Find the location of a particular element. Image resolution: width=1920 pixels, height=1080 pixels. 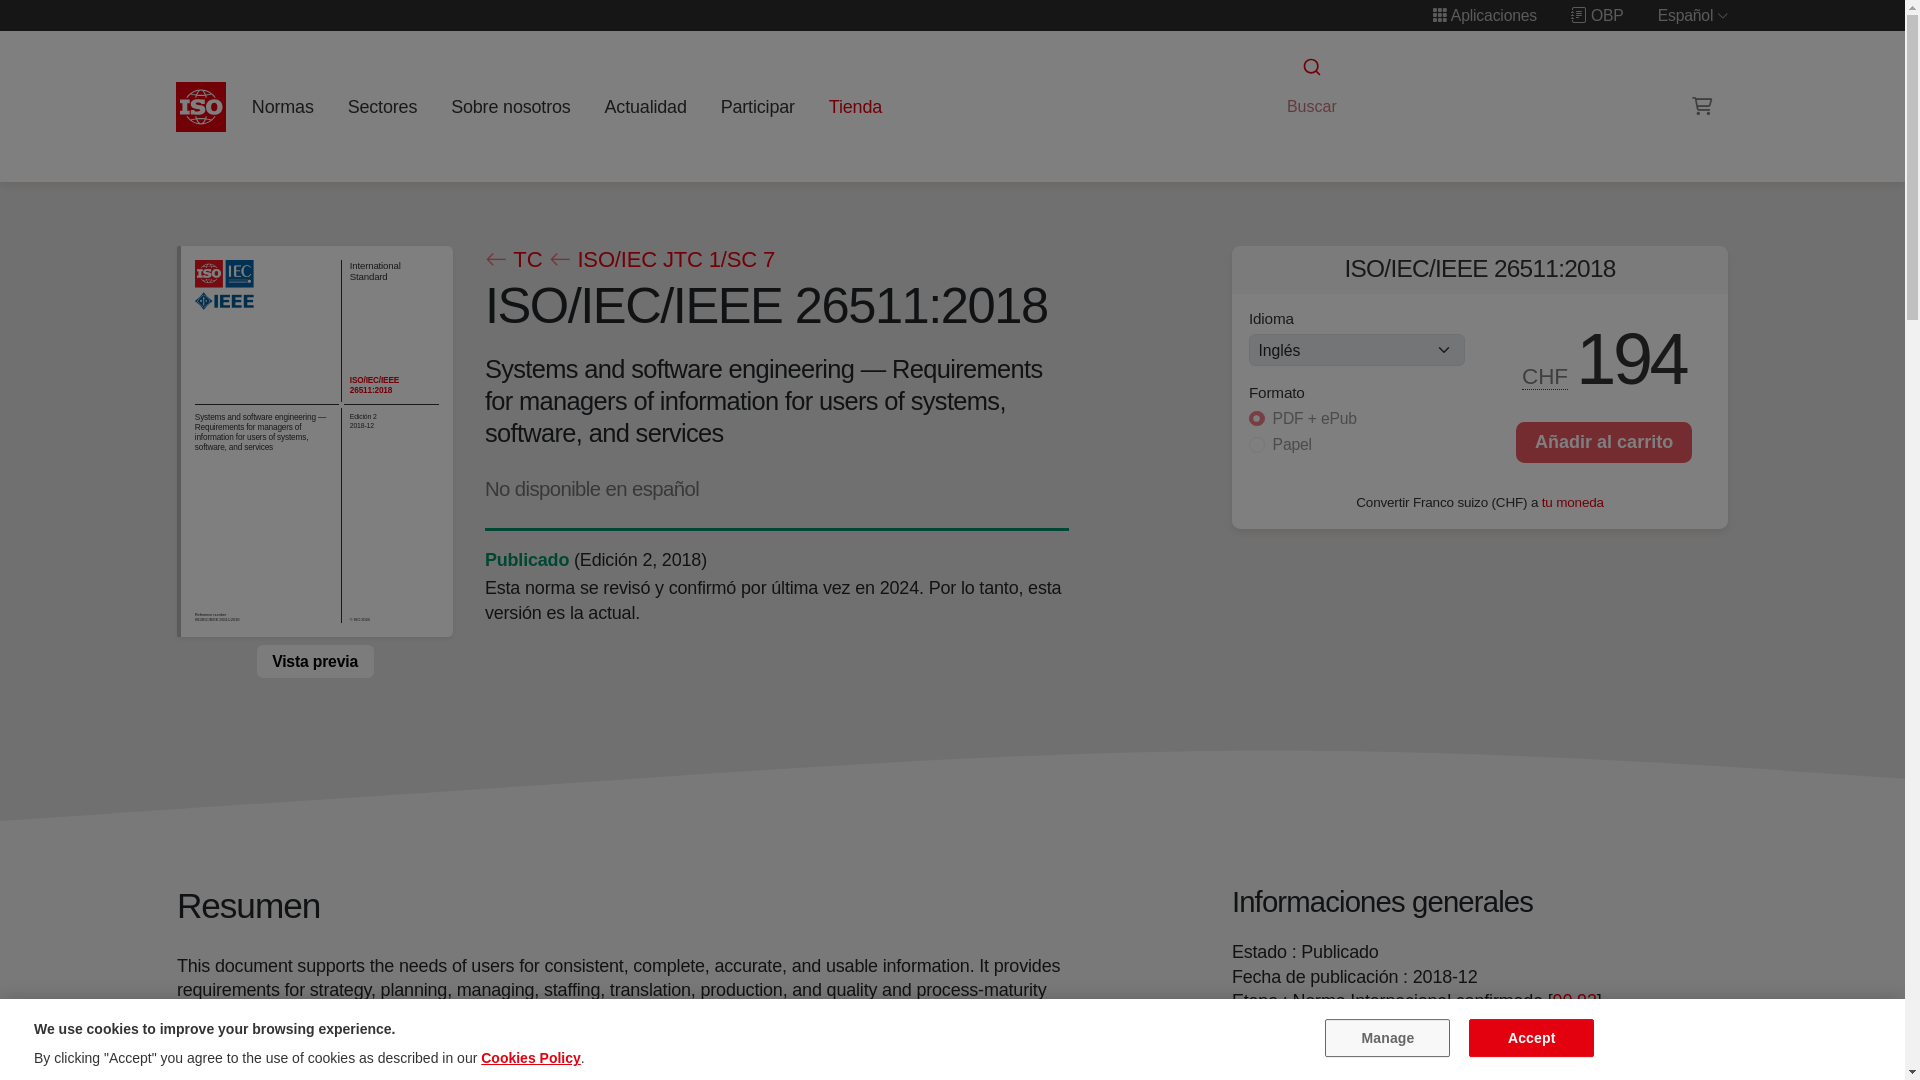

Sectores is located at coordinates (382, 106).